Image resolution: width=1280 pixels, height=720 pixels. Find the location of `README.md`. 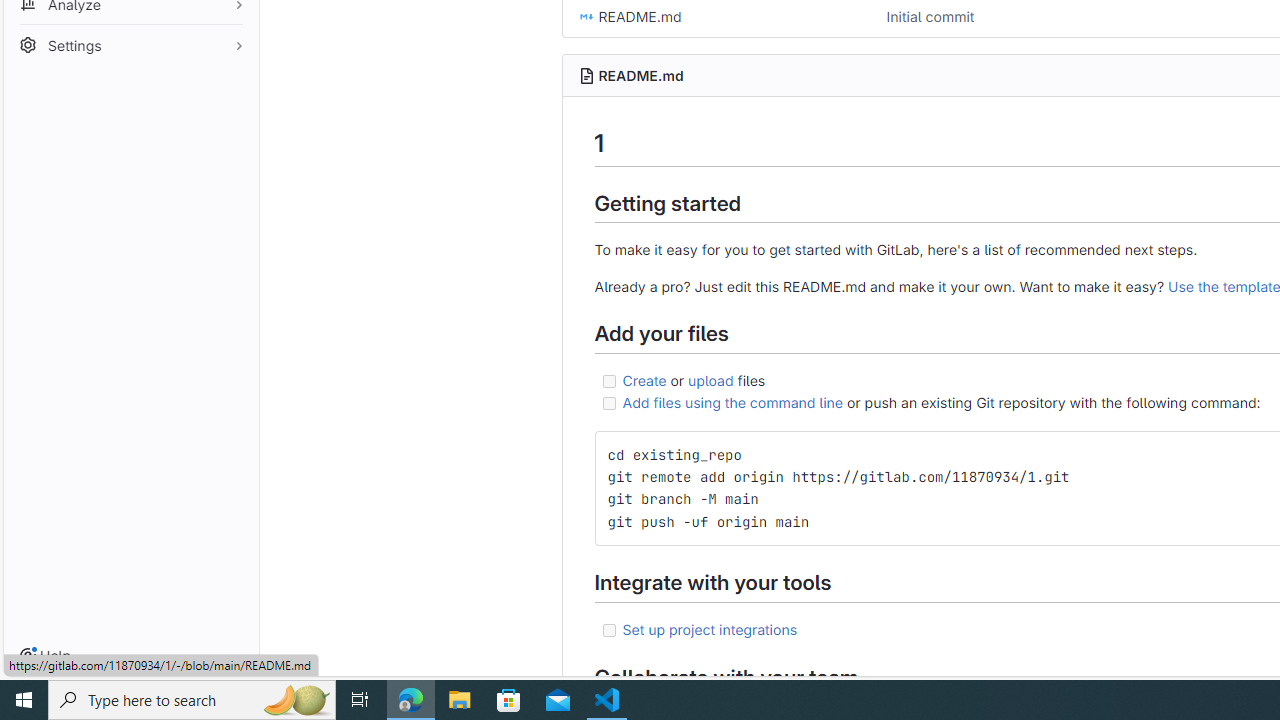

README.md is located at coordinates (640, 75).